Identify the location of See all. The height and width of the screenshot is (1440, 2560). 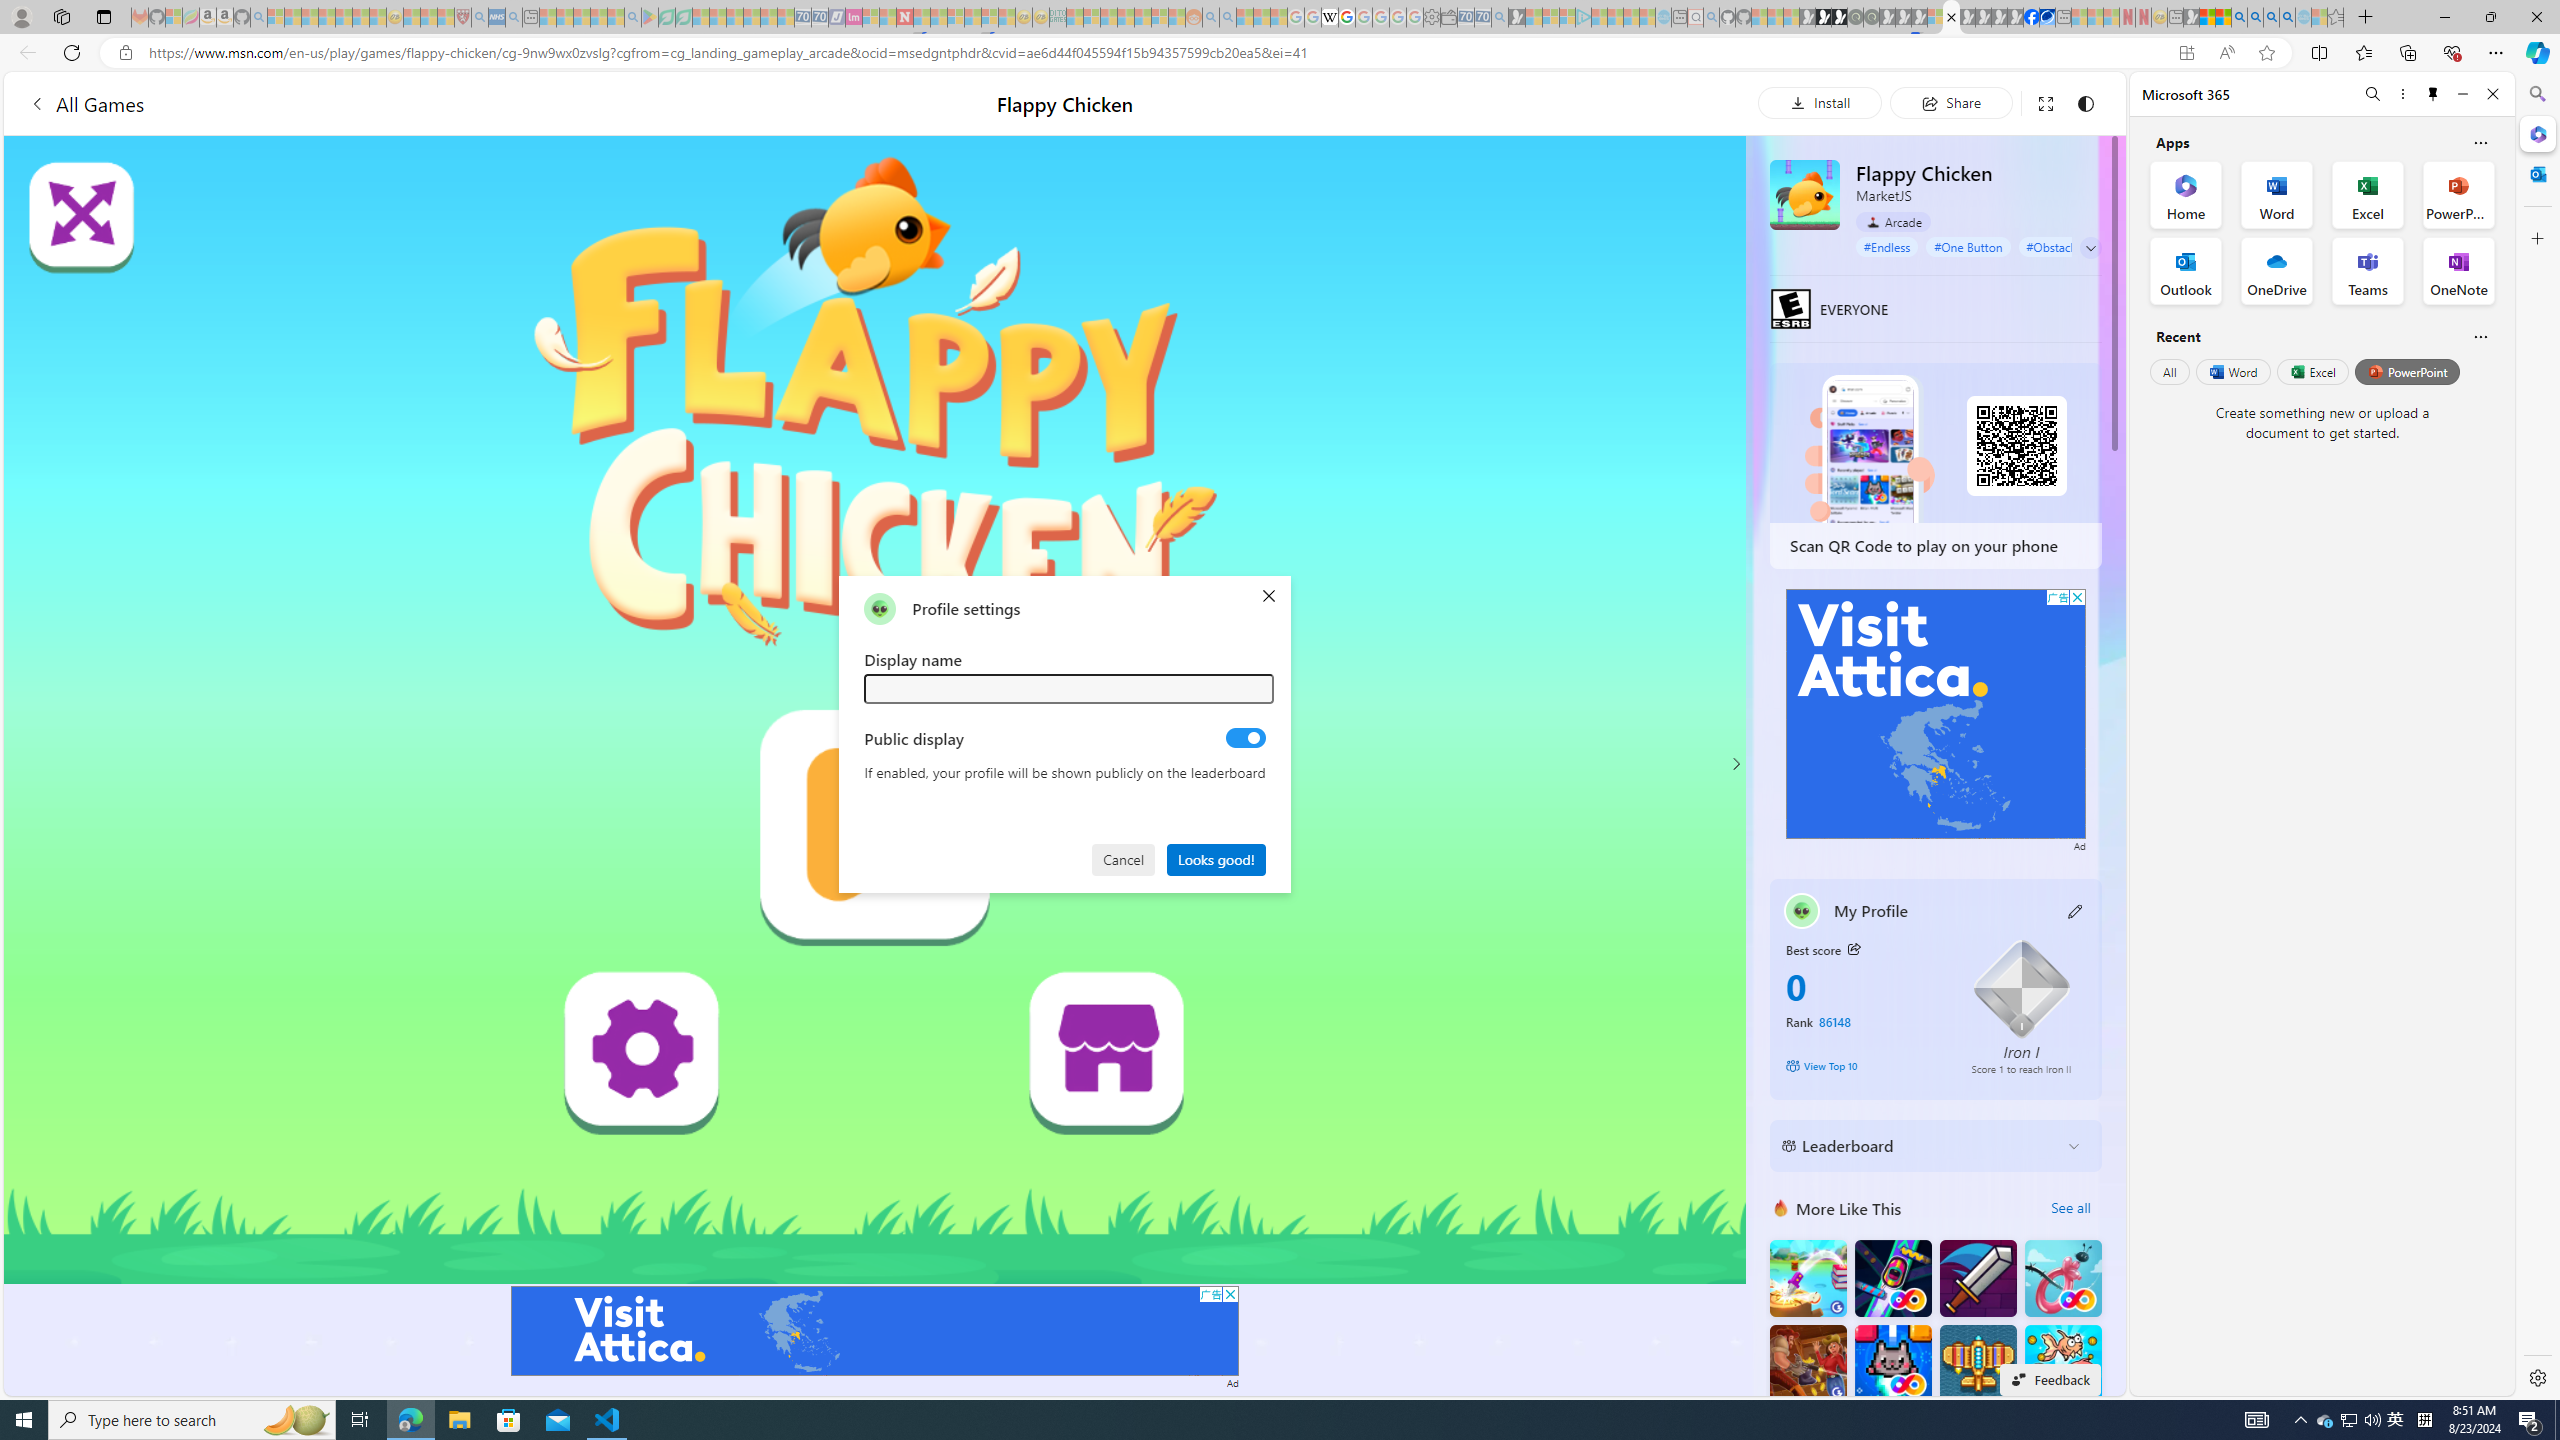
(2070, 1208).